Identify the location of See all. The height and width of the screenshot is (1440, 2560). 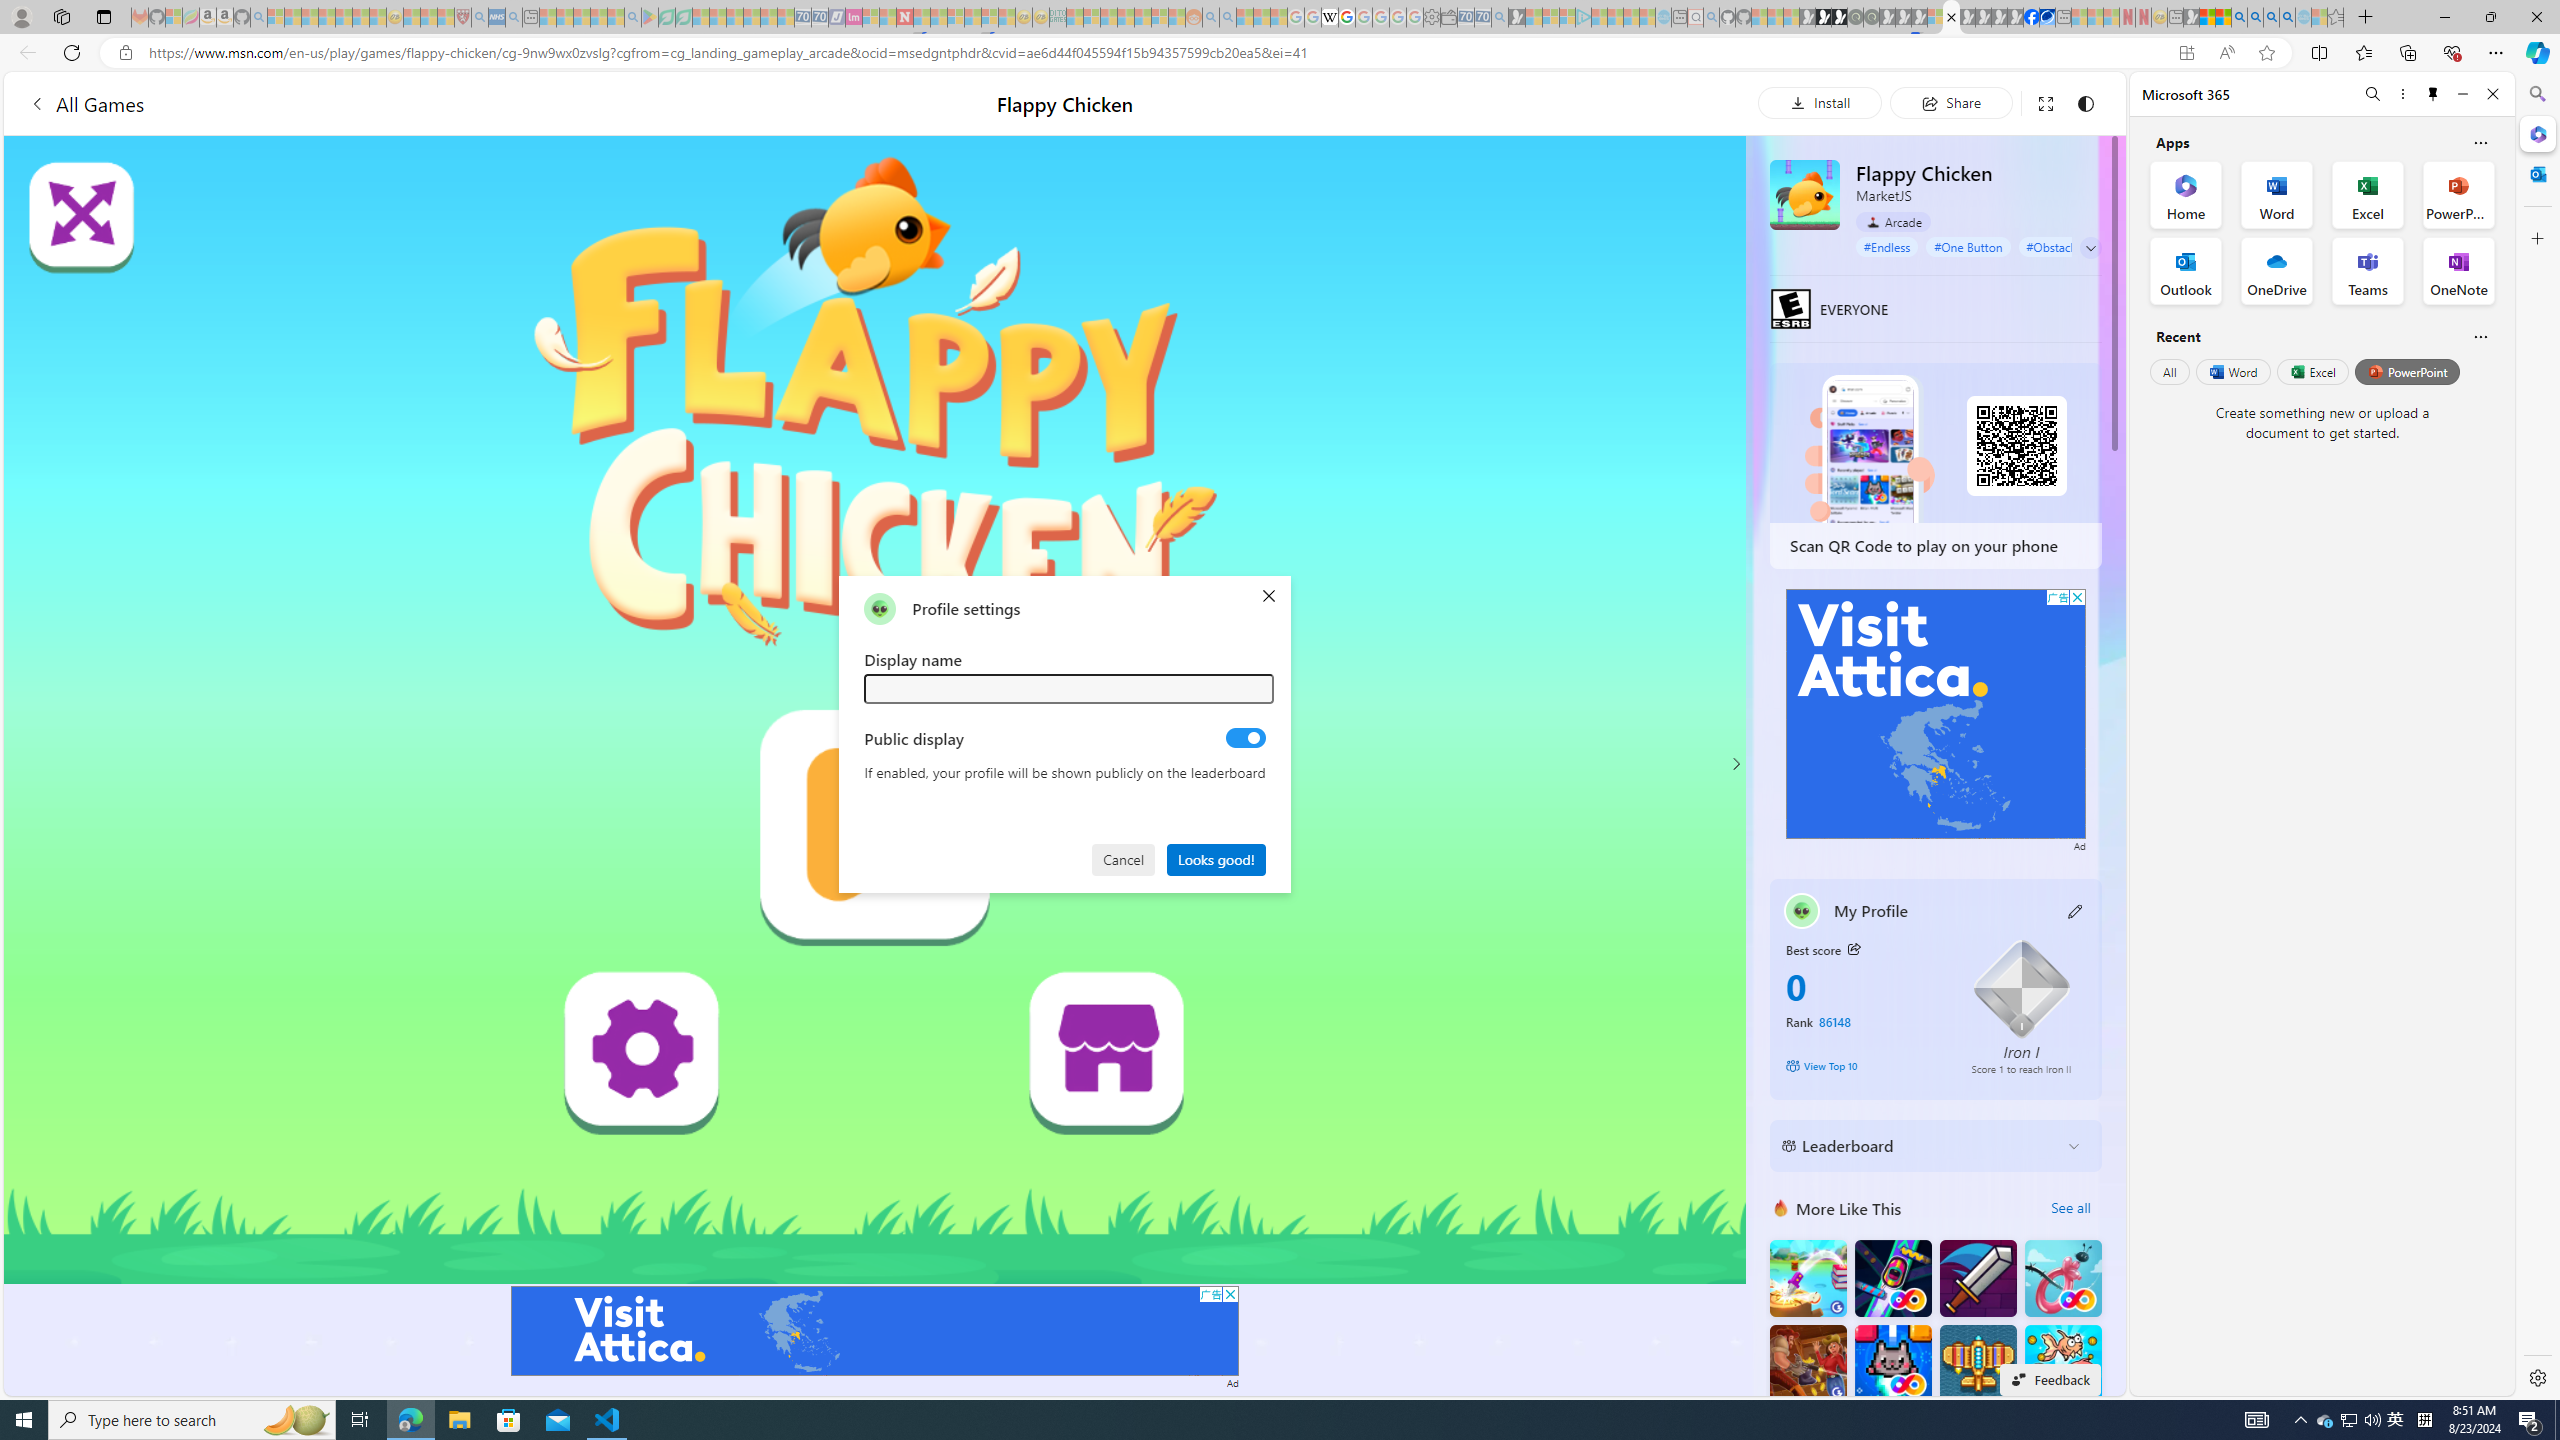
(2070, 1208).